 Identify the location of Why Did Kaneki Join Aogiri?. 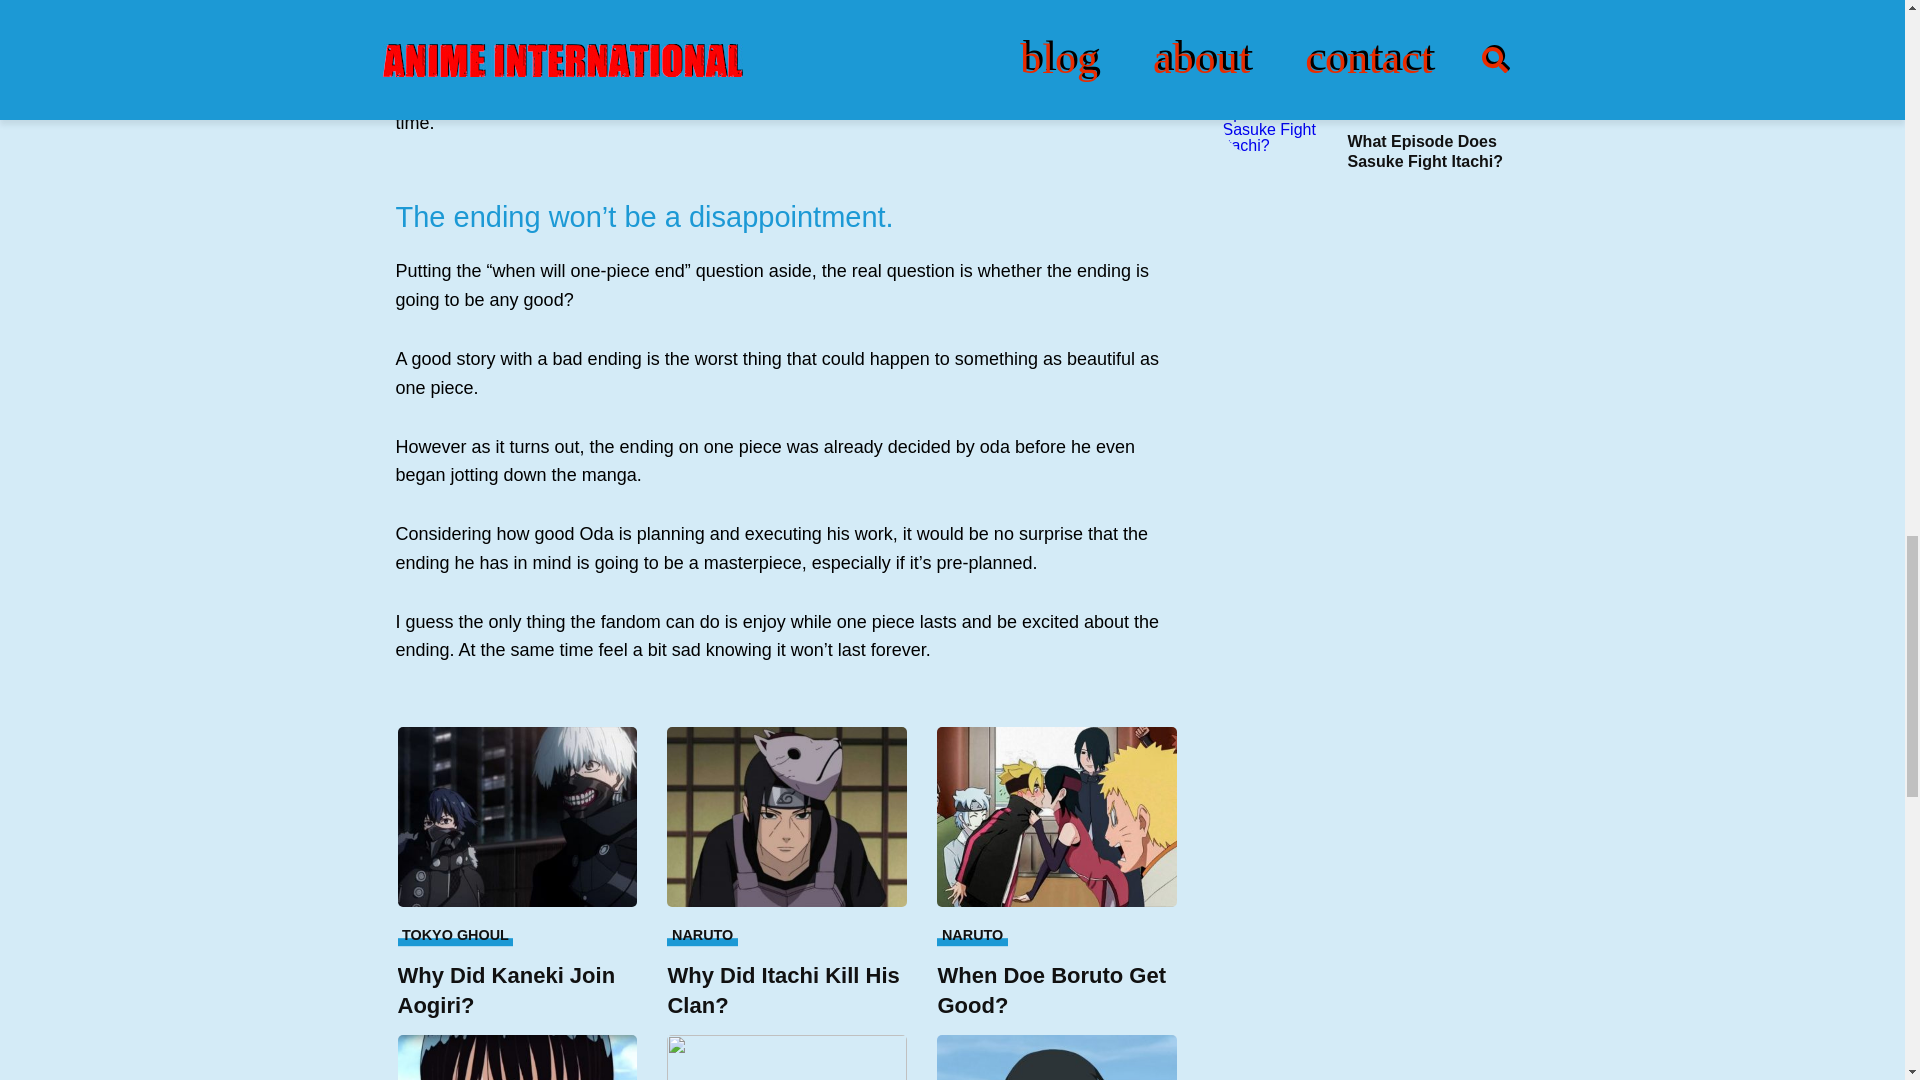
(517, 816).